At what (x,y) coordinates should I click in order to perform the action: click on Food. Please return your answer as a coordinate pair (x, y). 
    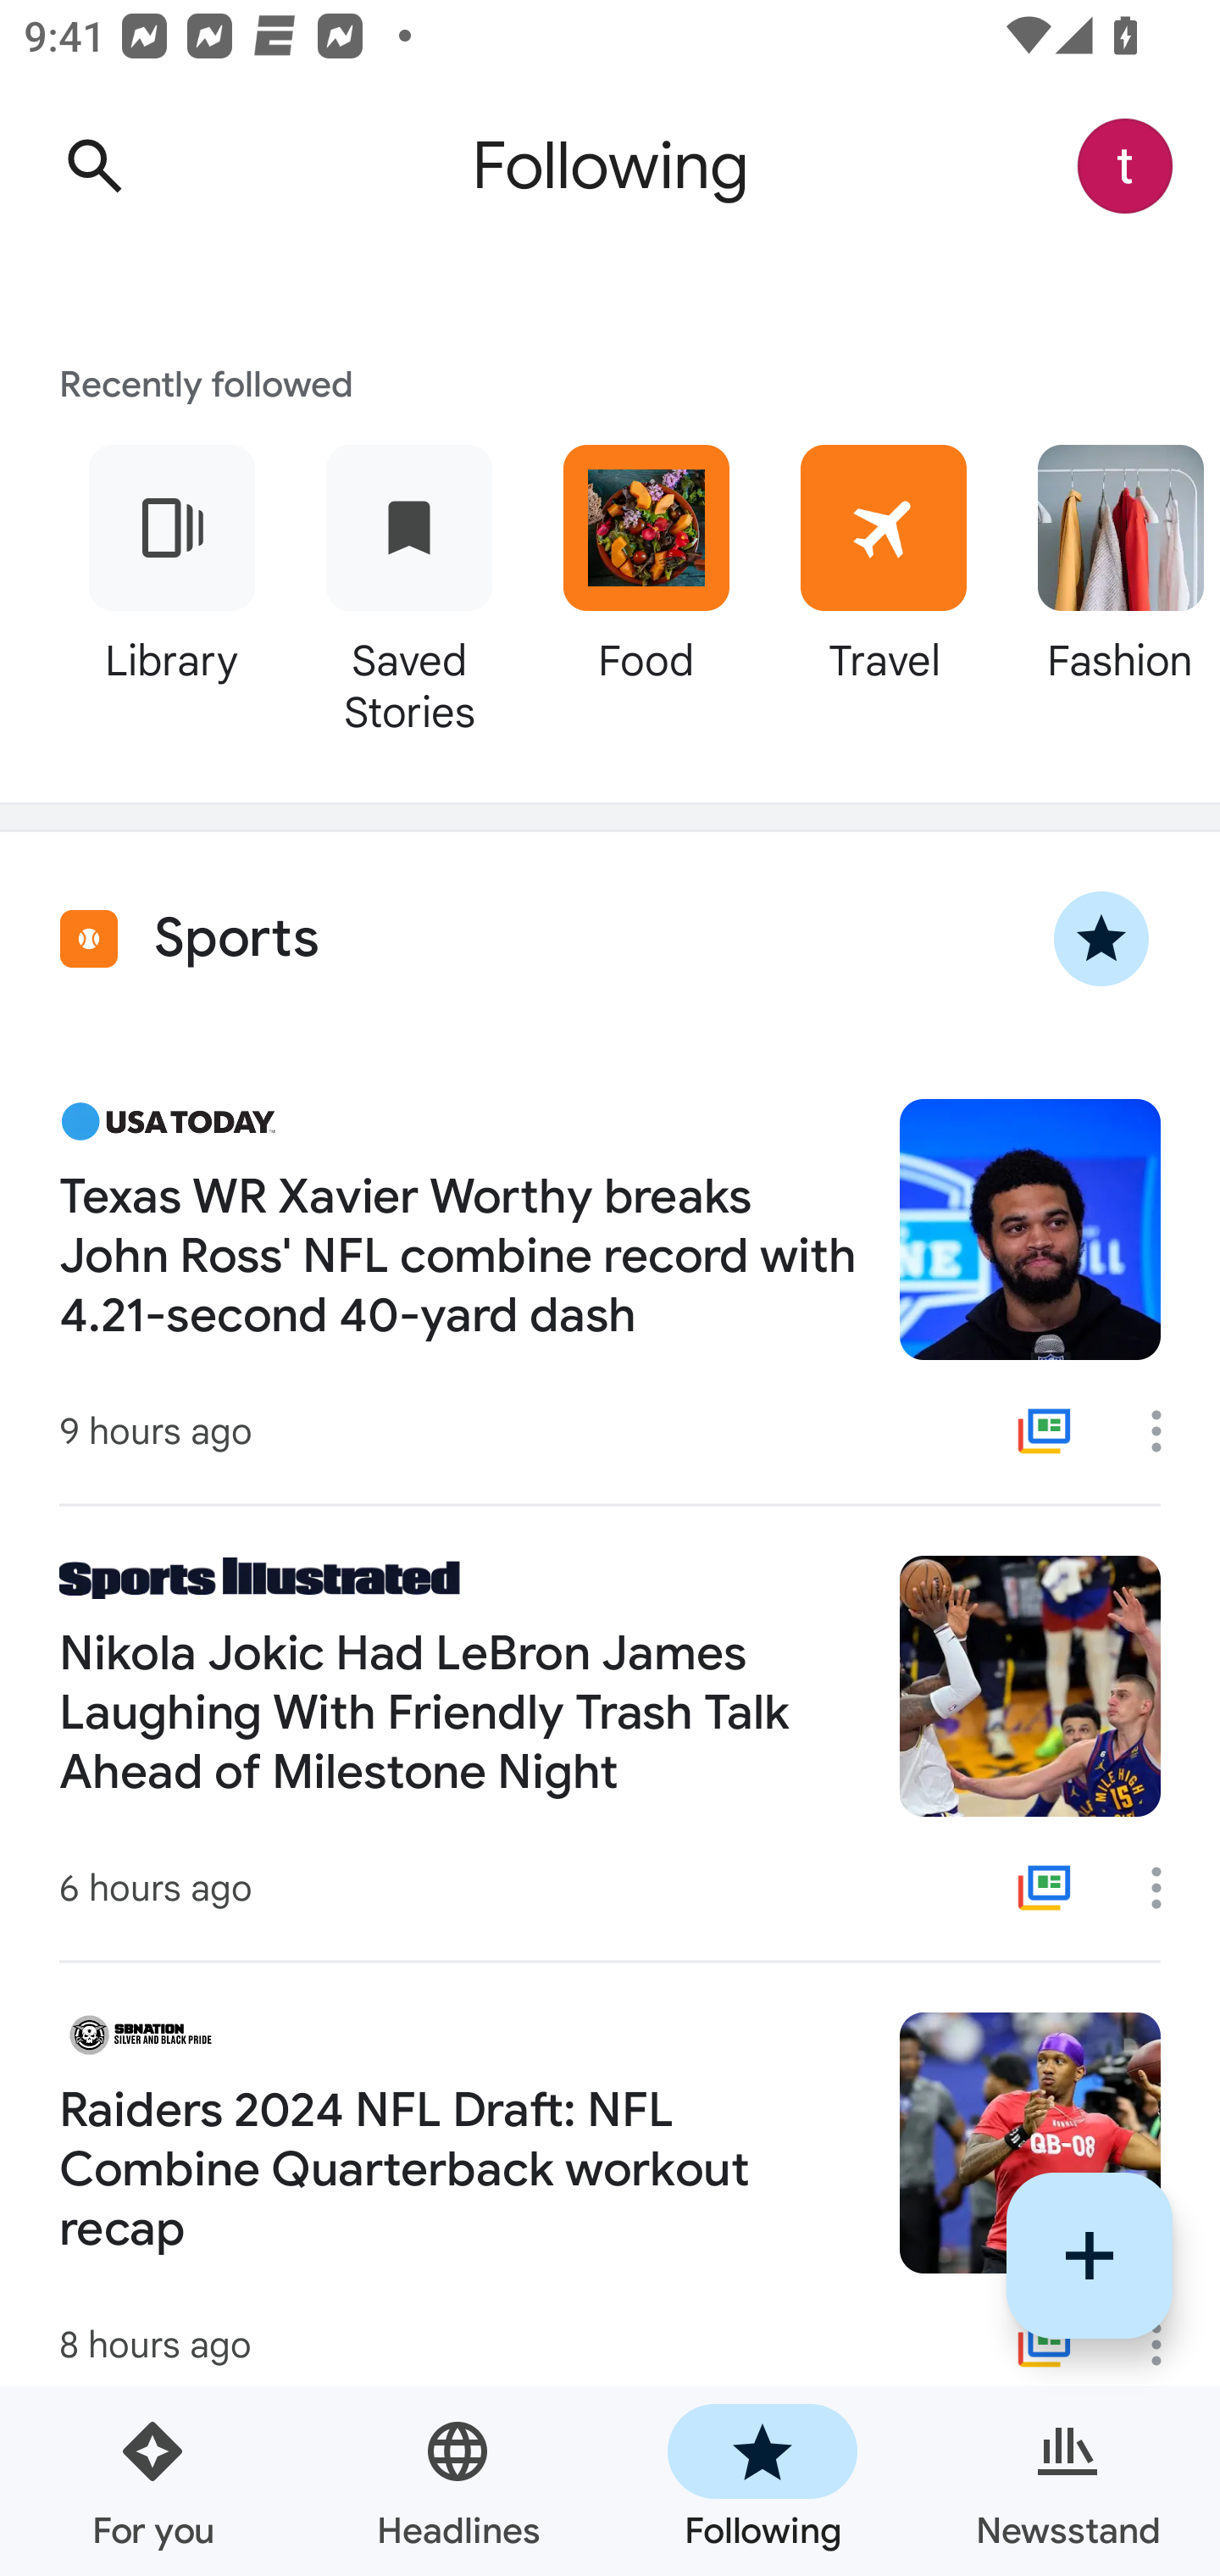
    Looking at the image, I should click on (646, 585).